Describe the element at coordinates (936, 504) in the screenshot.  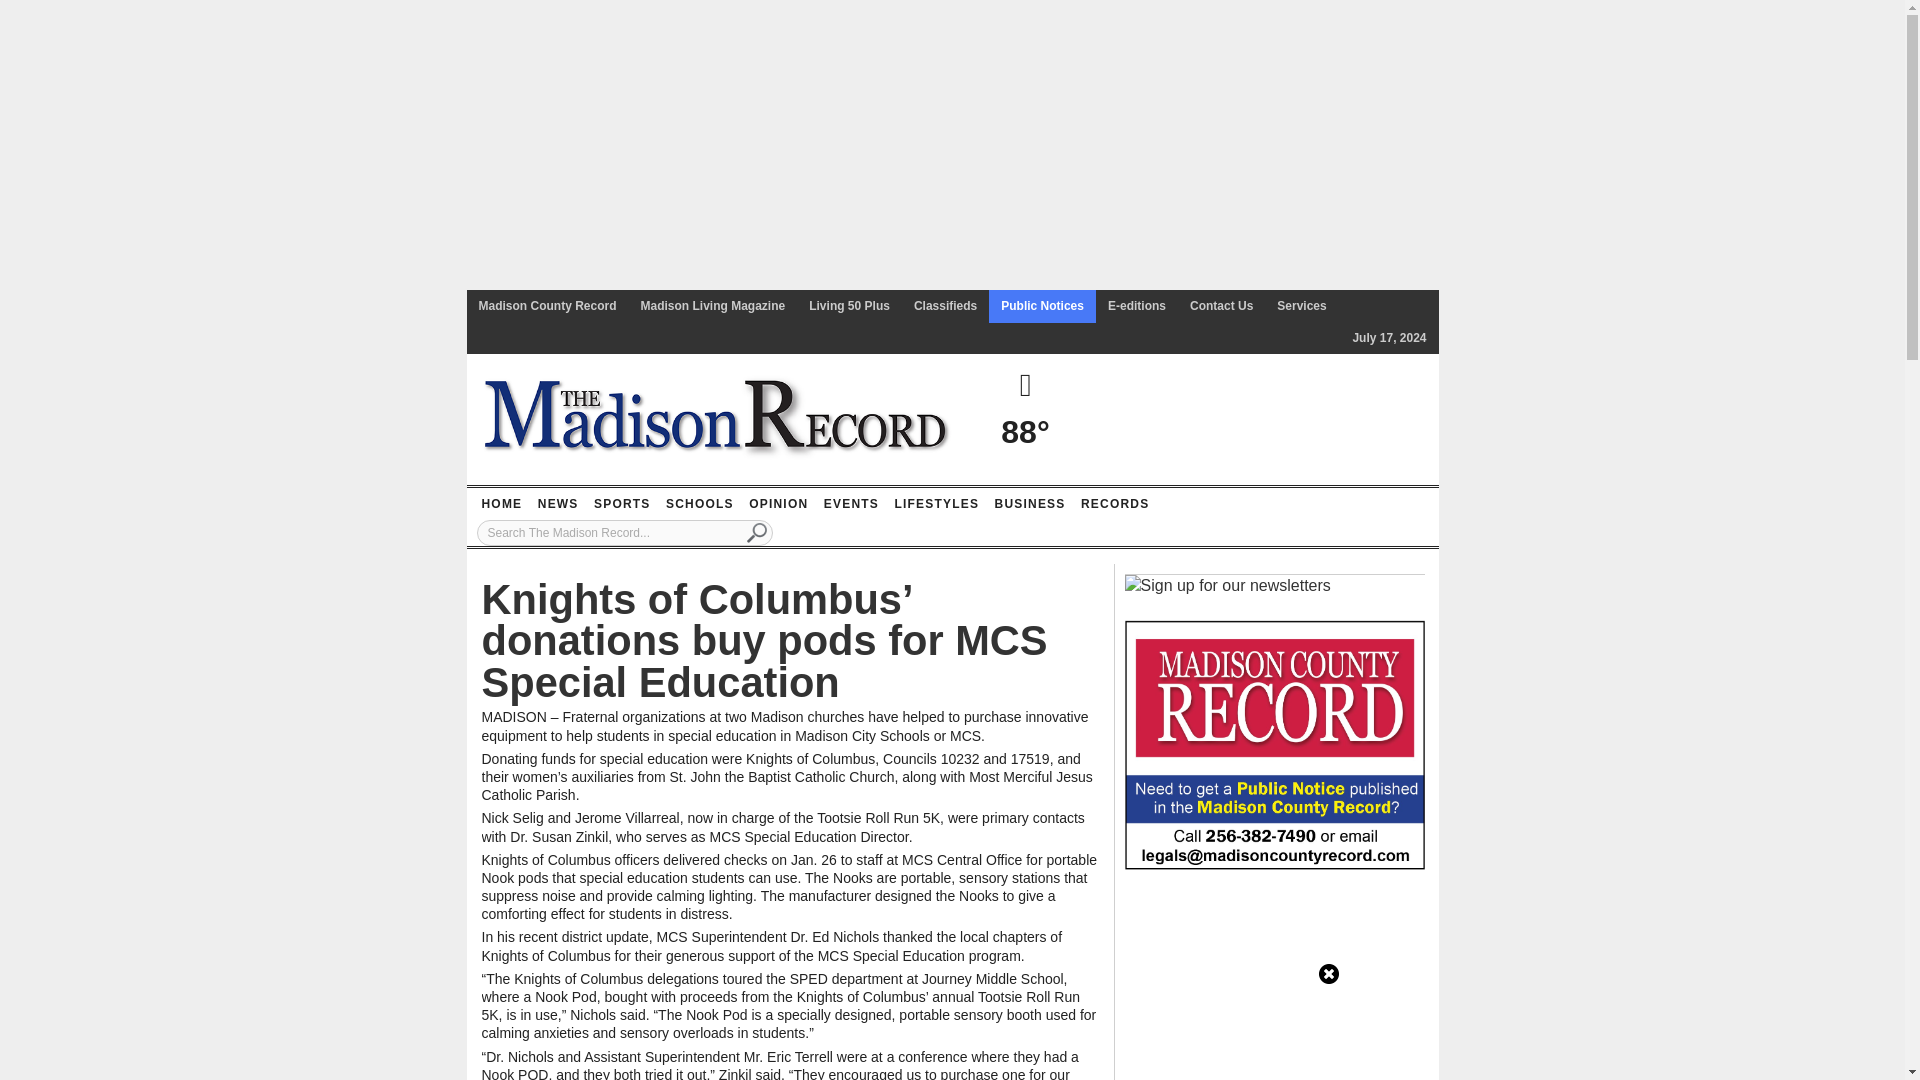
I see `LIFESTYLES` at that location.